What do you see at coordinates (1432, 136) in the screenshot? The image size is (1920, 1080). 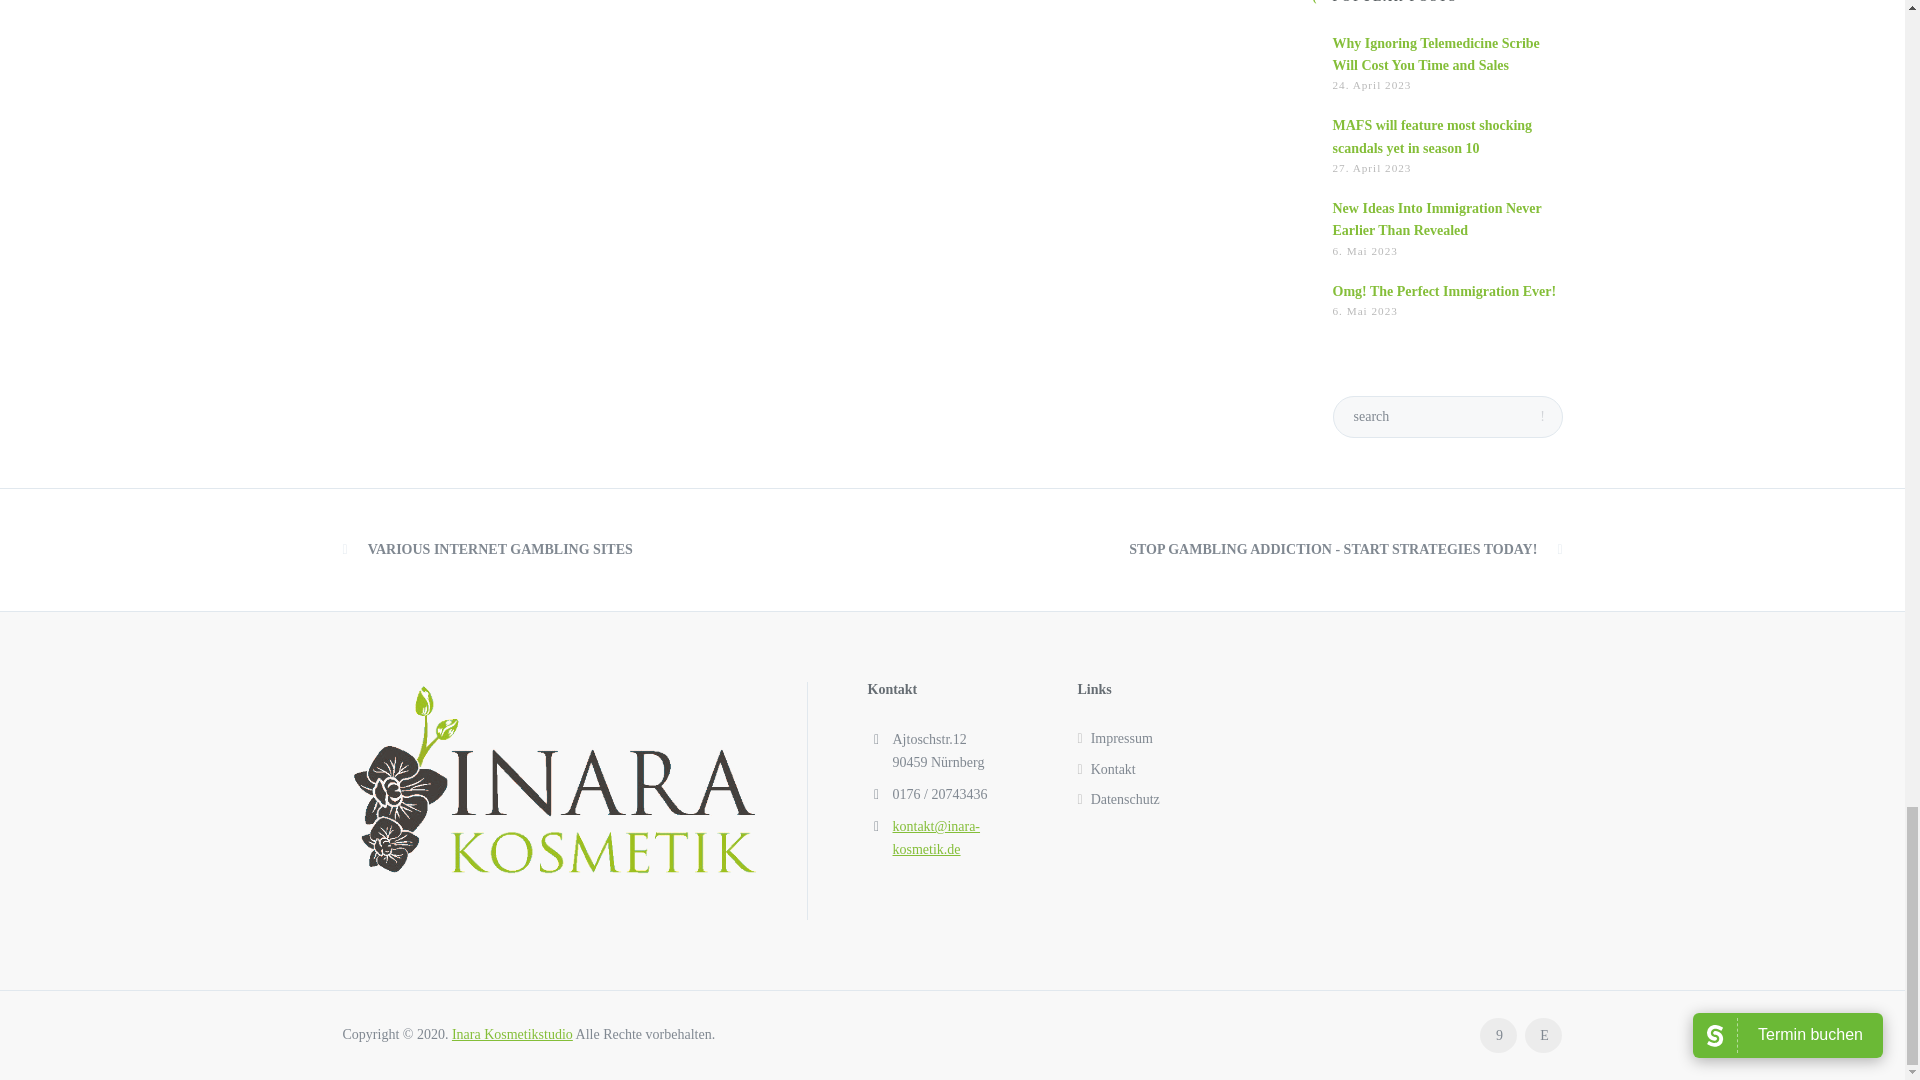 I see `MAFS will feature most shocking scandals yet in season 10` at bounding box center [1432, 136].